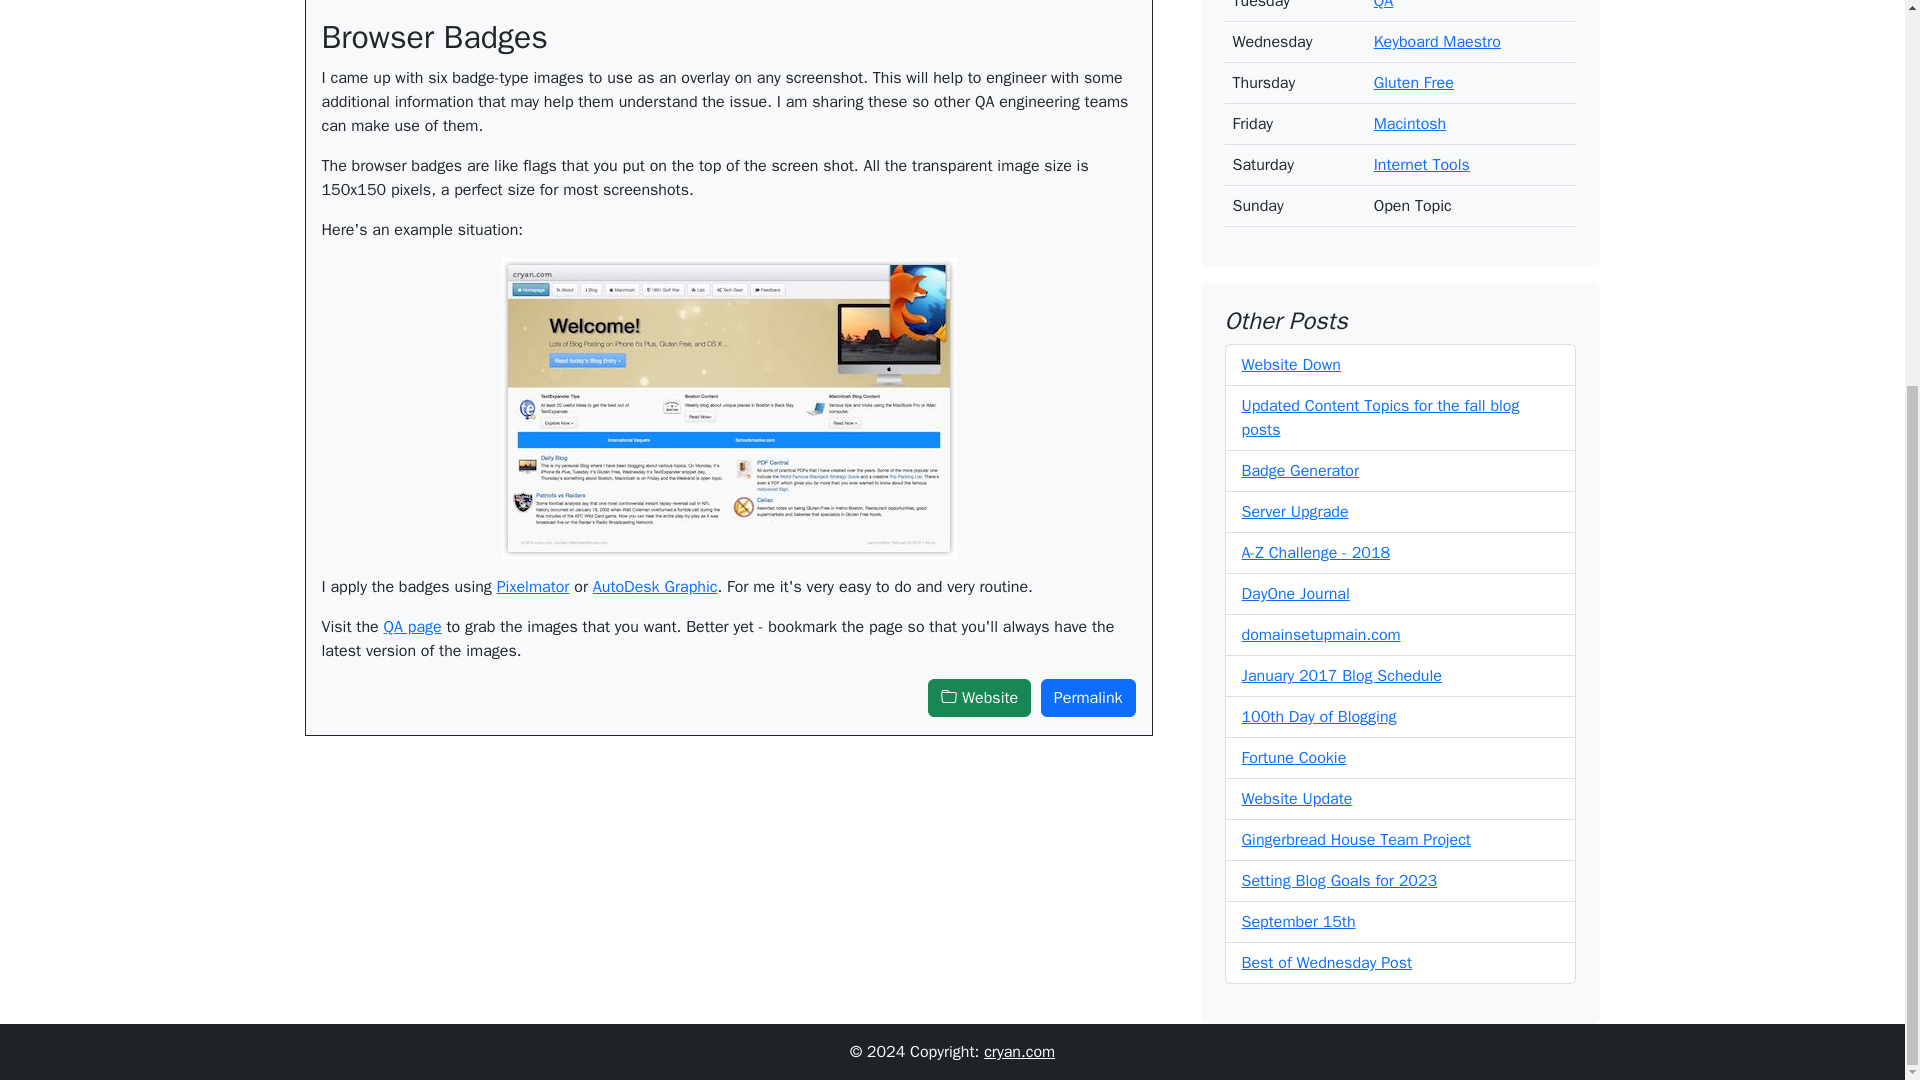 This screenshot has height=1080, width=1920. I want to click on Fortune Cookie, so click(1294, 742).